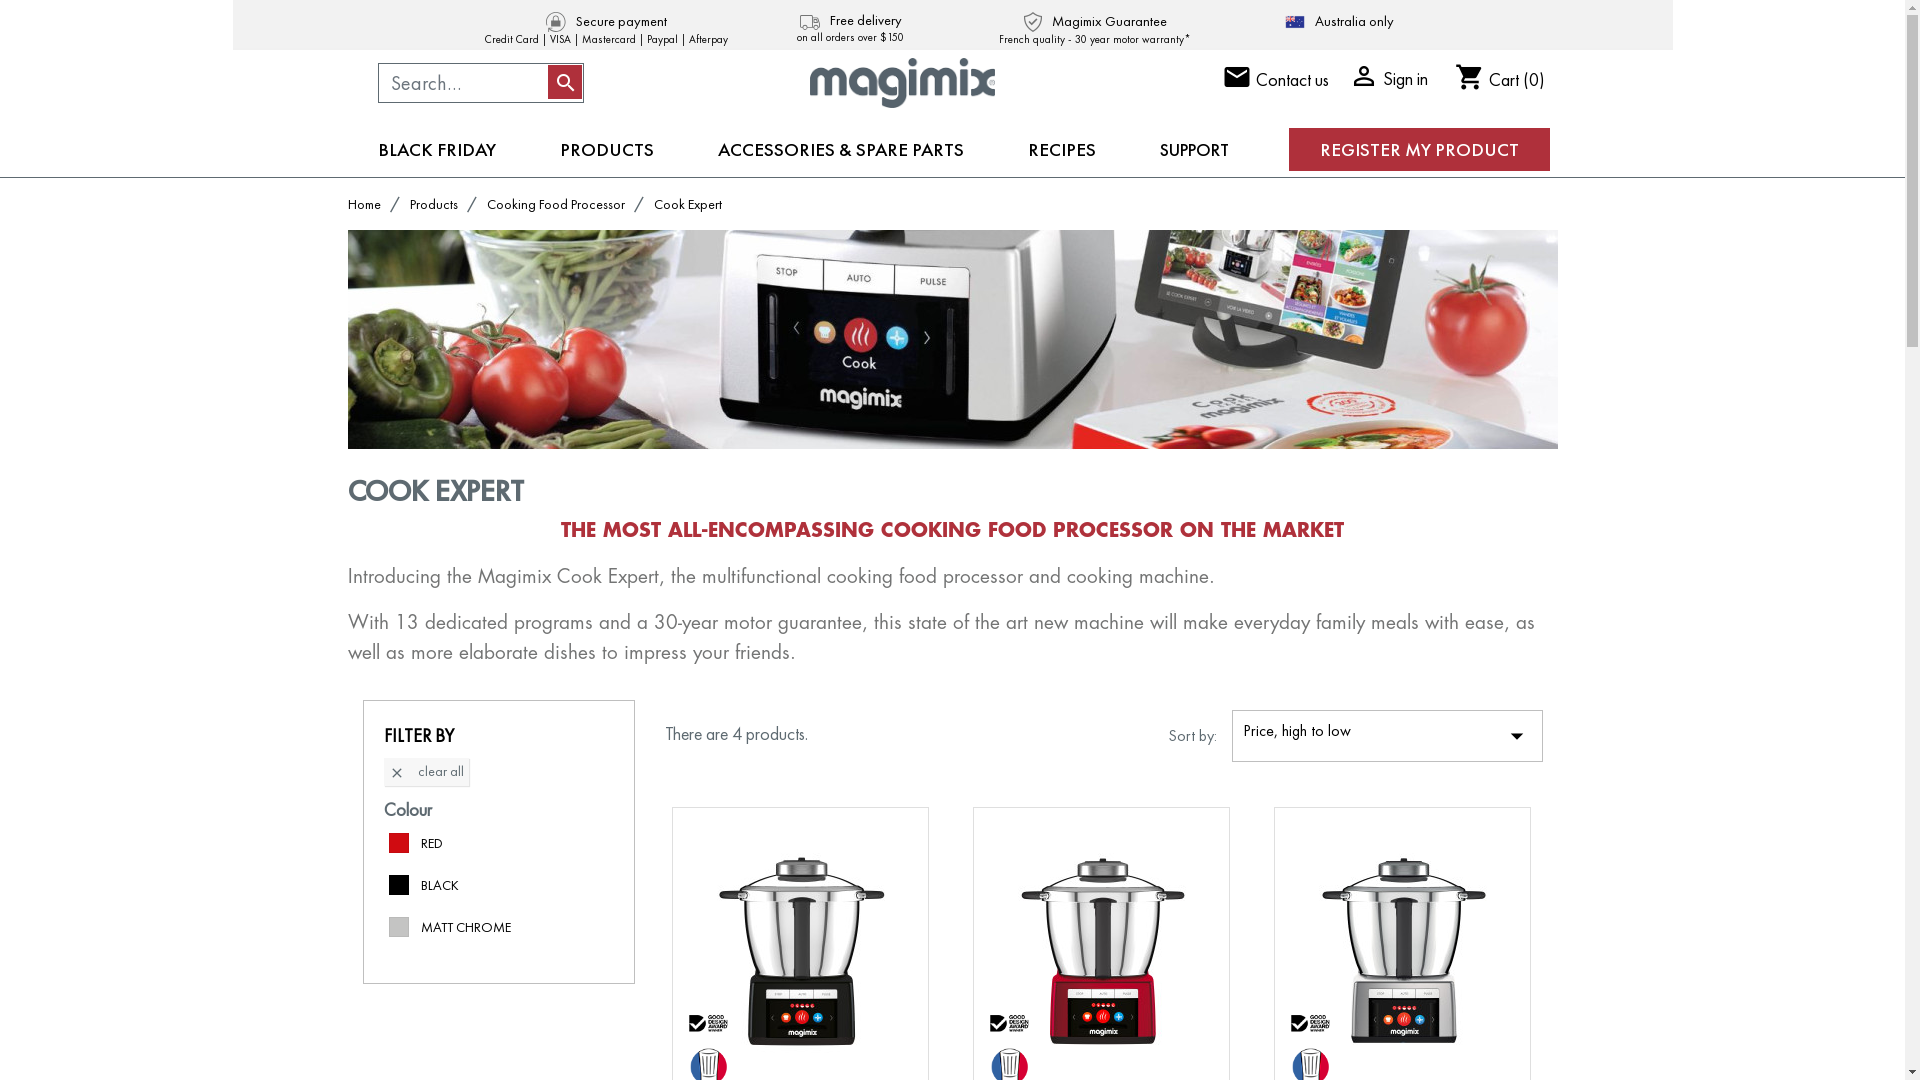 Image resolution: width=1920 pixels, height=1080 pixels. I want to click on BLACK FRIDAY, so click(437, 150).